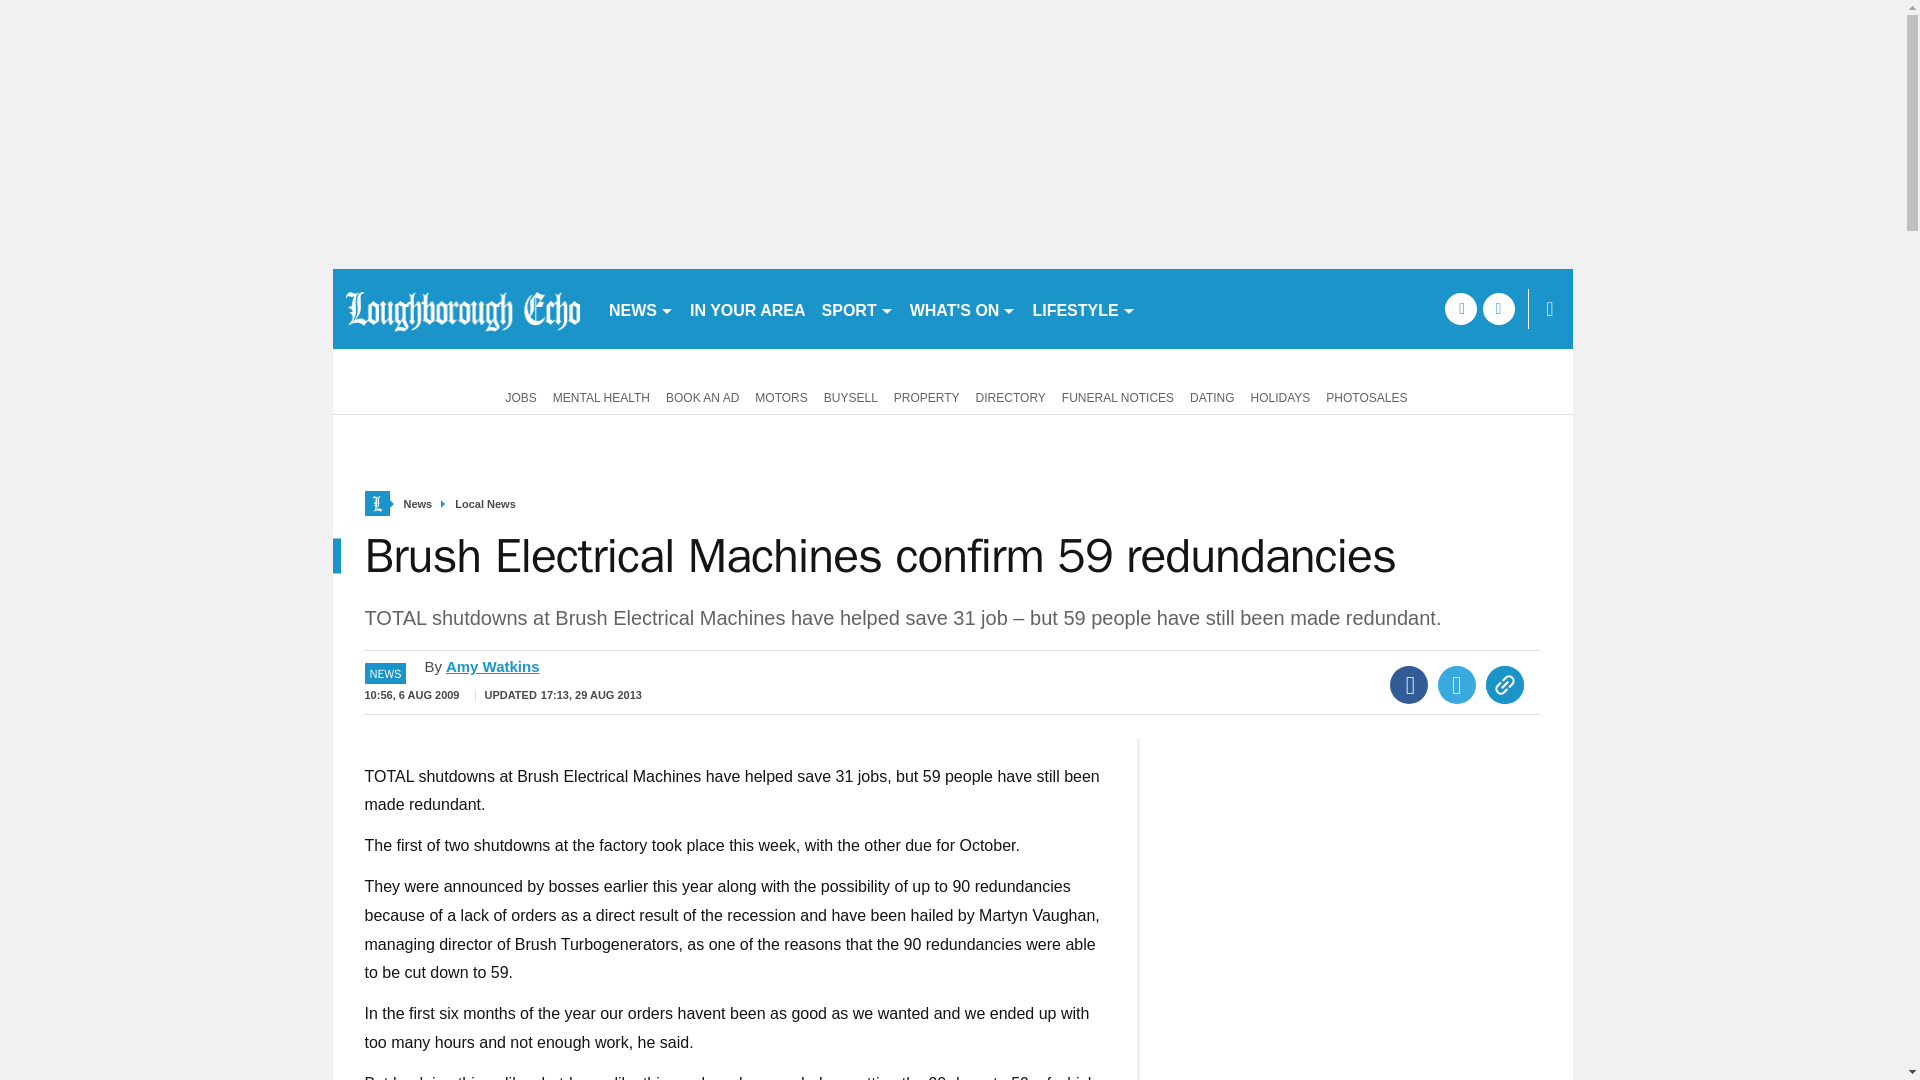 The height and width of the screenshot is (1080, 1920). Describe the element at coordinates (602, 396) in the screenshot. I see `MENTAL HEALTH` at that location.